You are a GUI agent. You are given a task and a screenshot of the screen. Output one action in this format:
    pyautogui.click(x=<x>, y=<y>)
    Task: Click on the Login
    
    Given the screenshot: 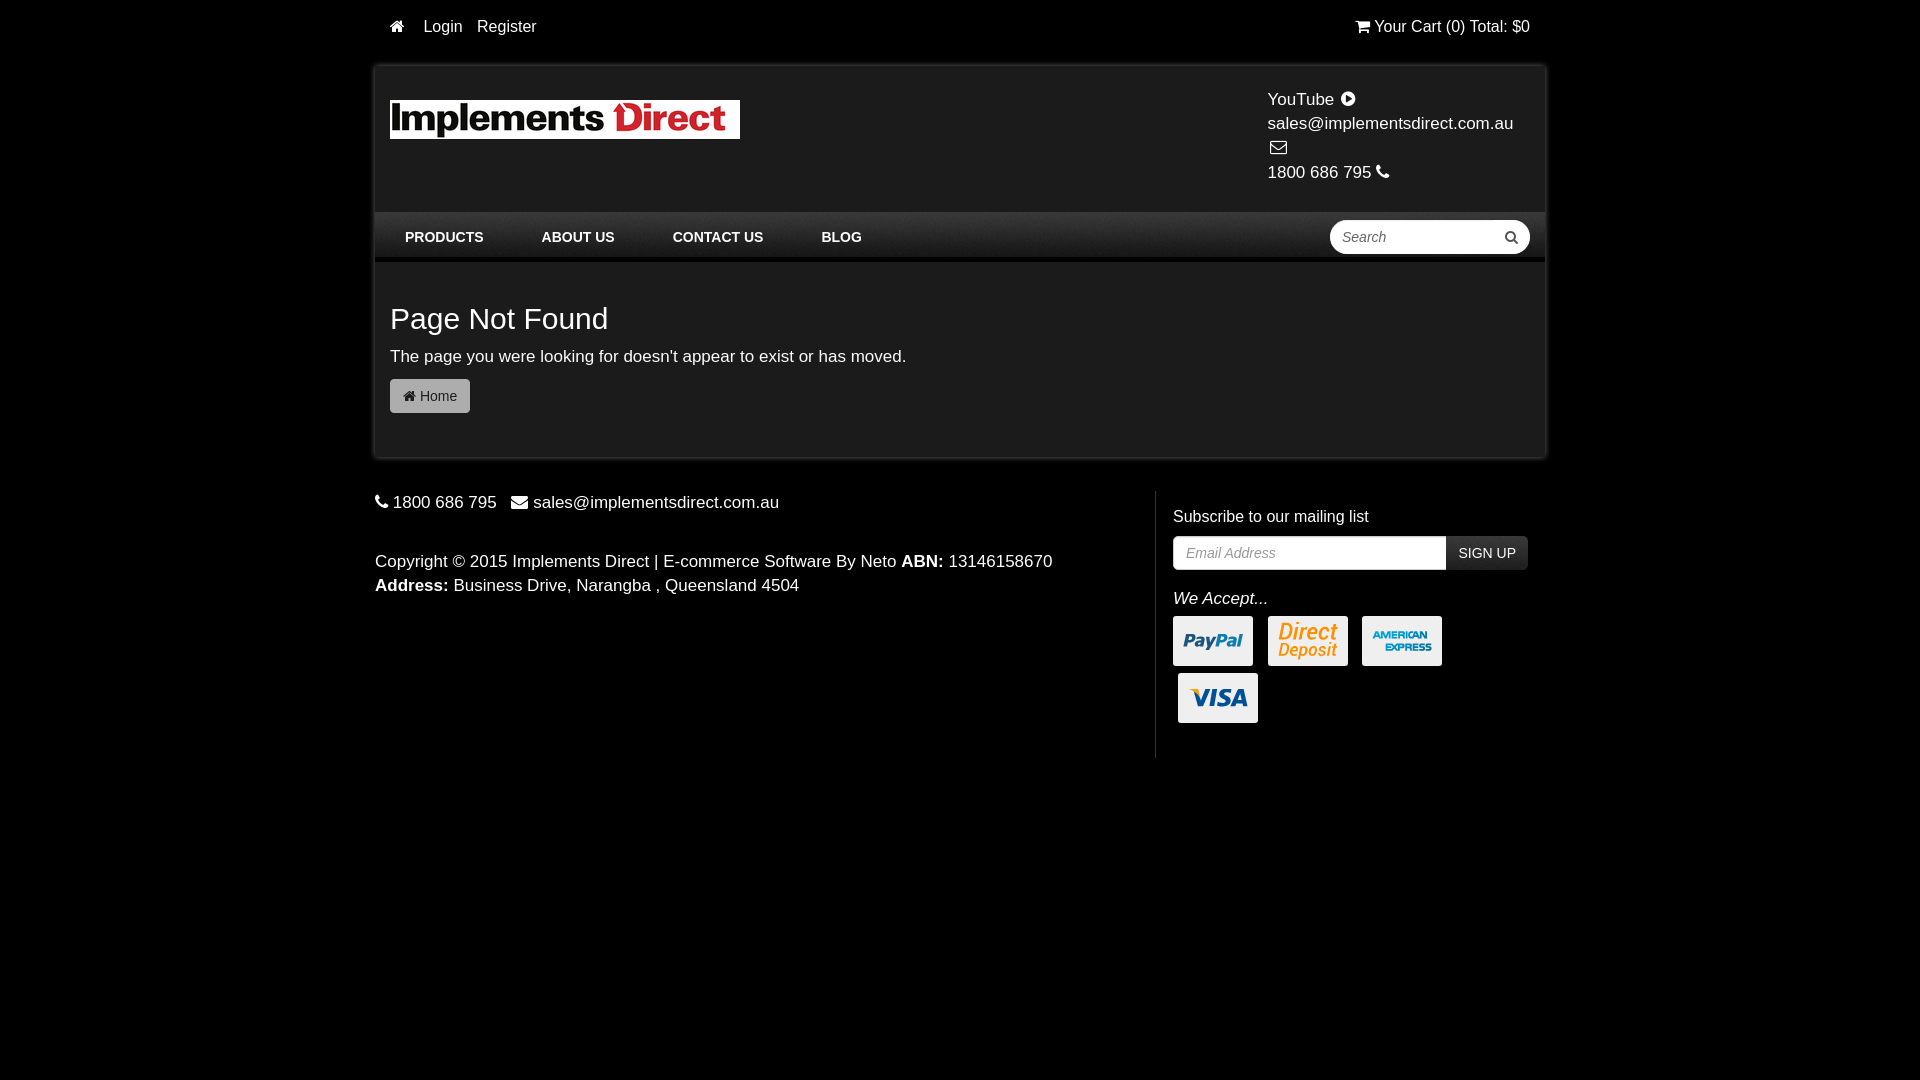 What is the action you would take?
    pyautogui.click(x=442, y=26)
    